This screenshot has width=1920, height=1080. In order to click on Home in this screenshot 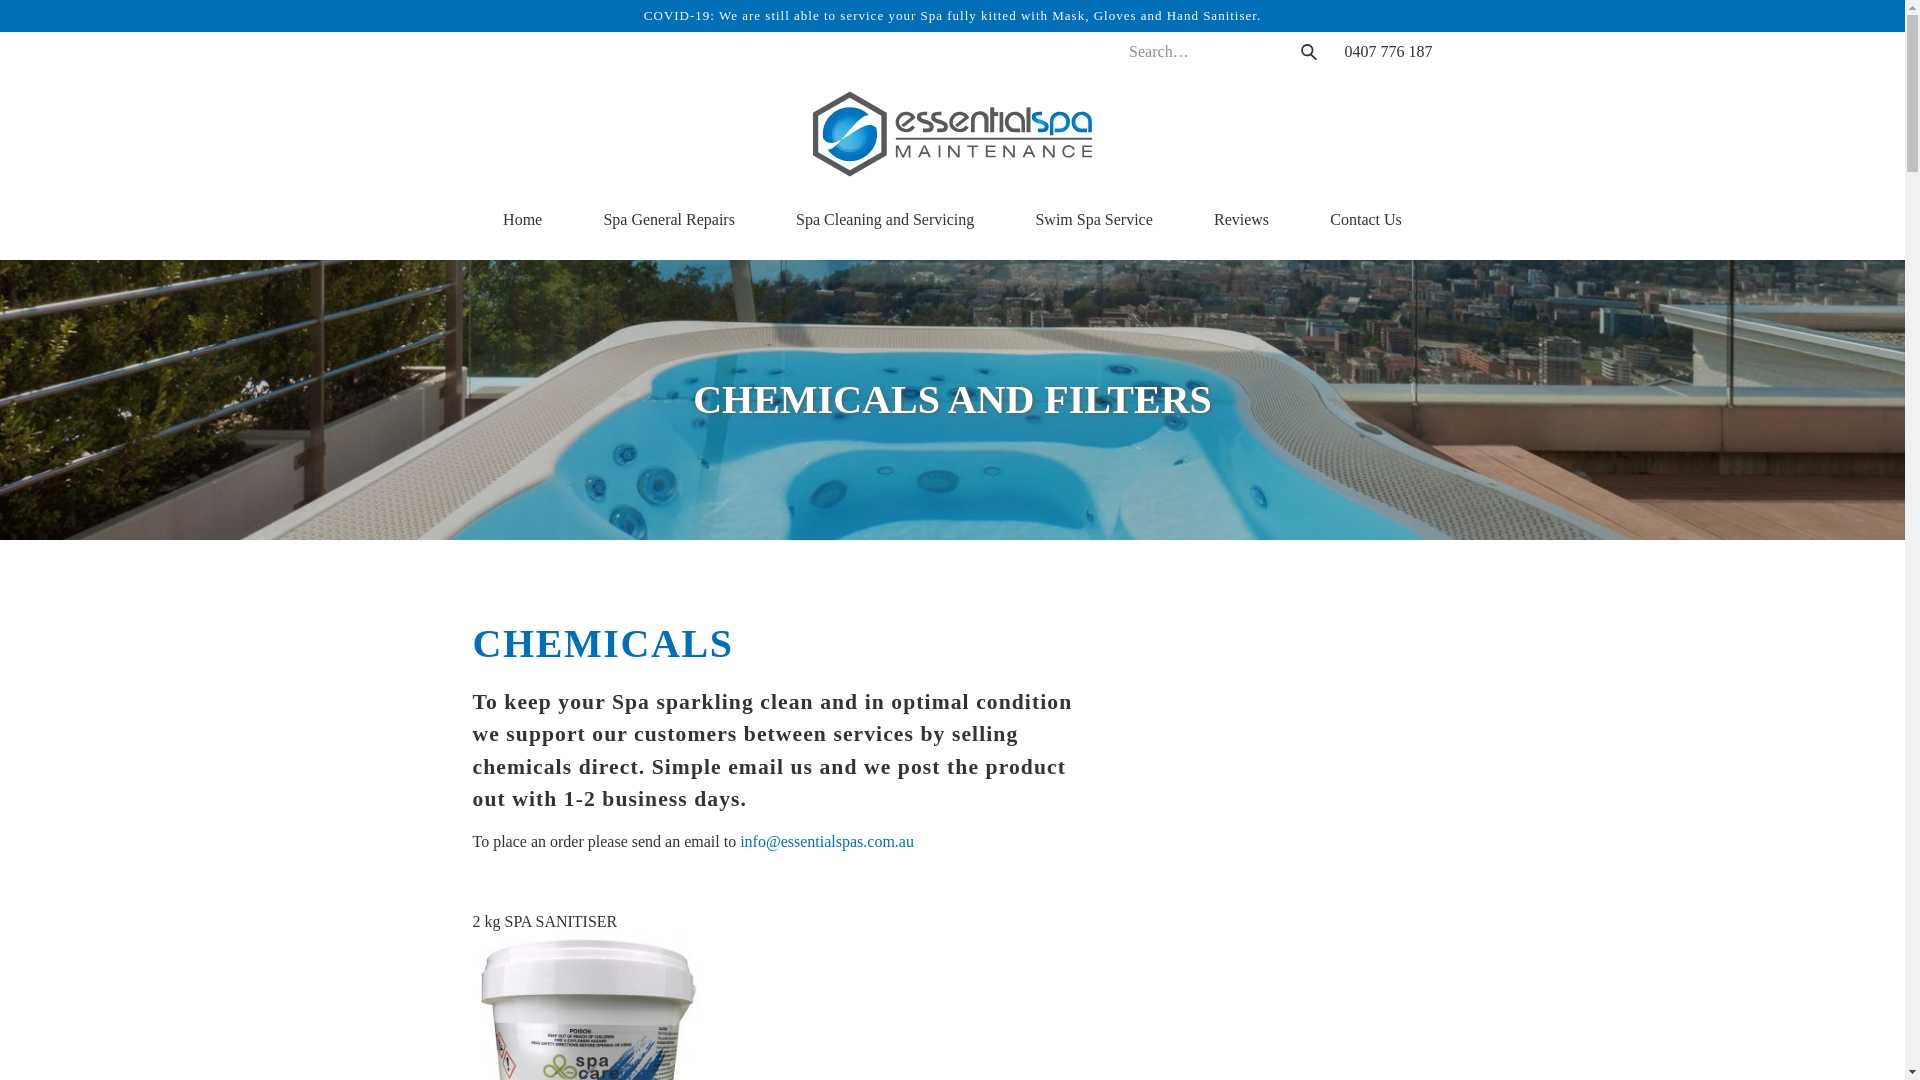, I will do `click(522, 220)`.